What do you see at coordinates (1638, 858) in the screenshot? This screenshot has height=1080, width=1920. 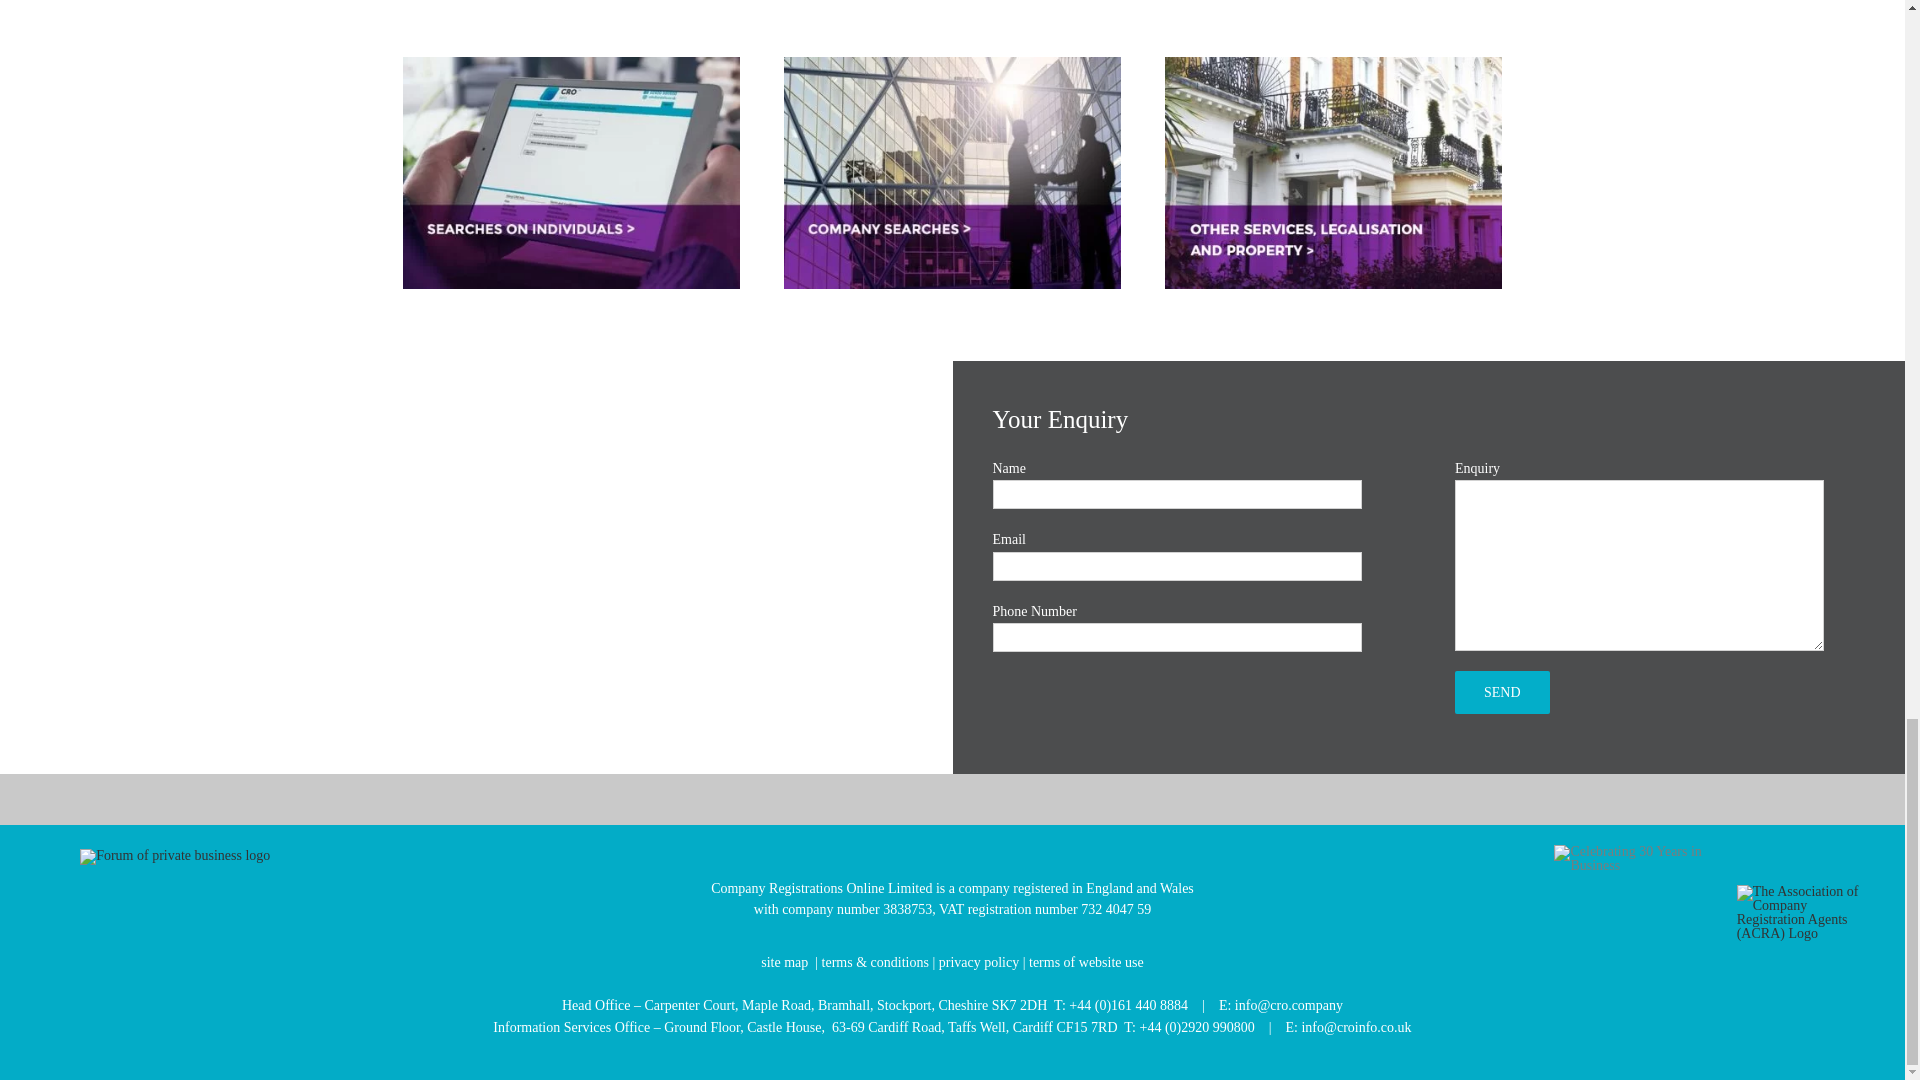 I see `Celebrating 30 Years in Business` at bounding box center [1638, 858].